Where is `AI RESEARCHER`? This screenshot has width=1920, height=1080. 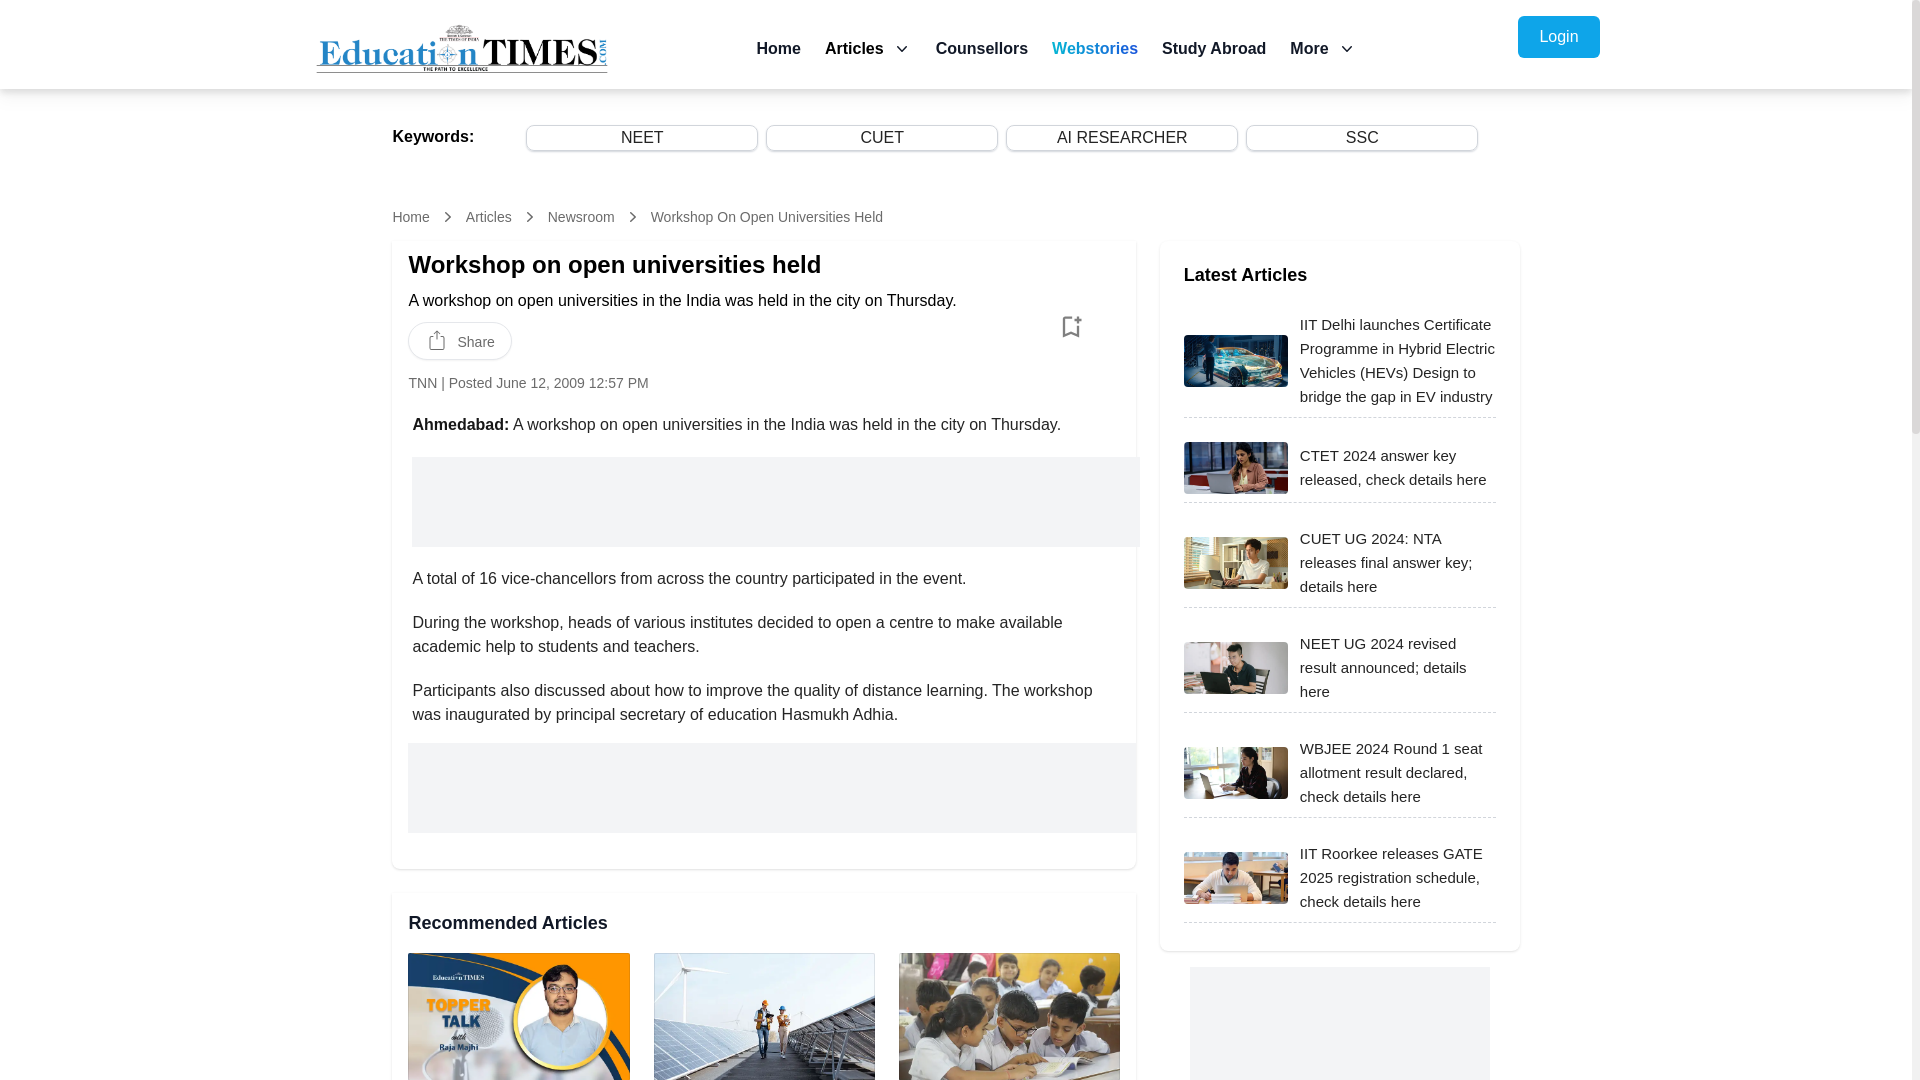 AI RESEARCHER is located at coordinates (1122, 138).